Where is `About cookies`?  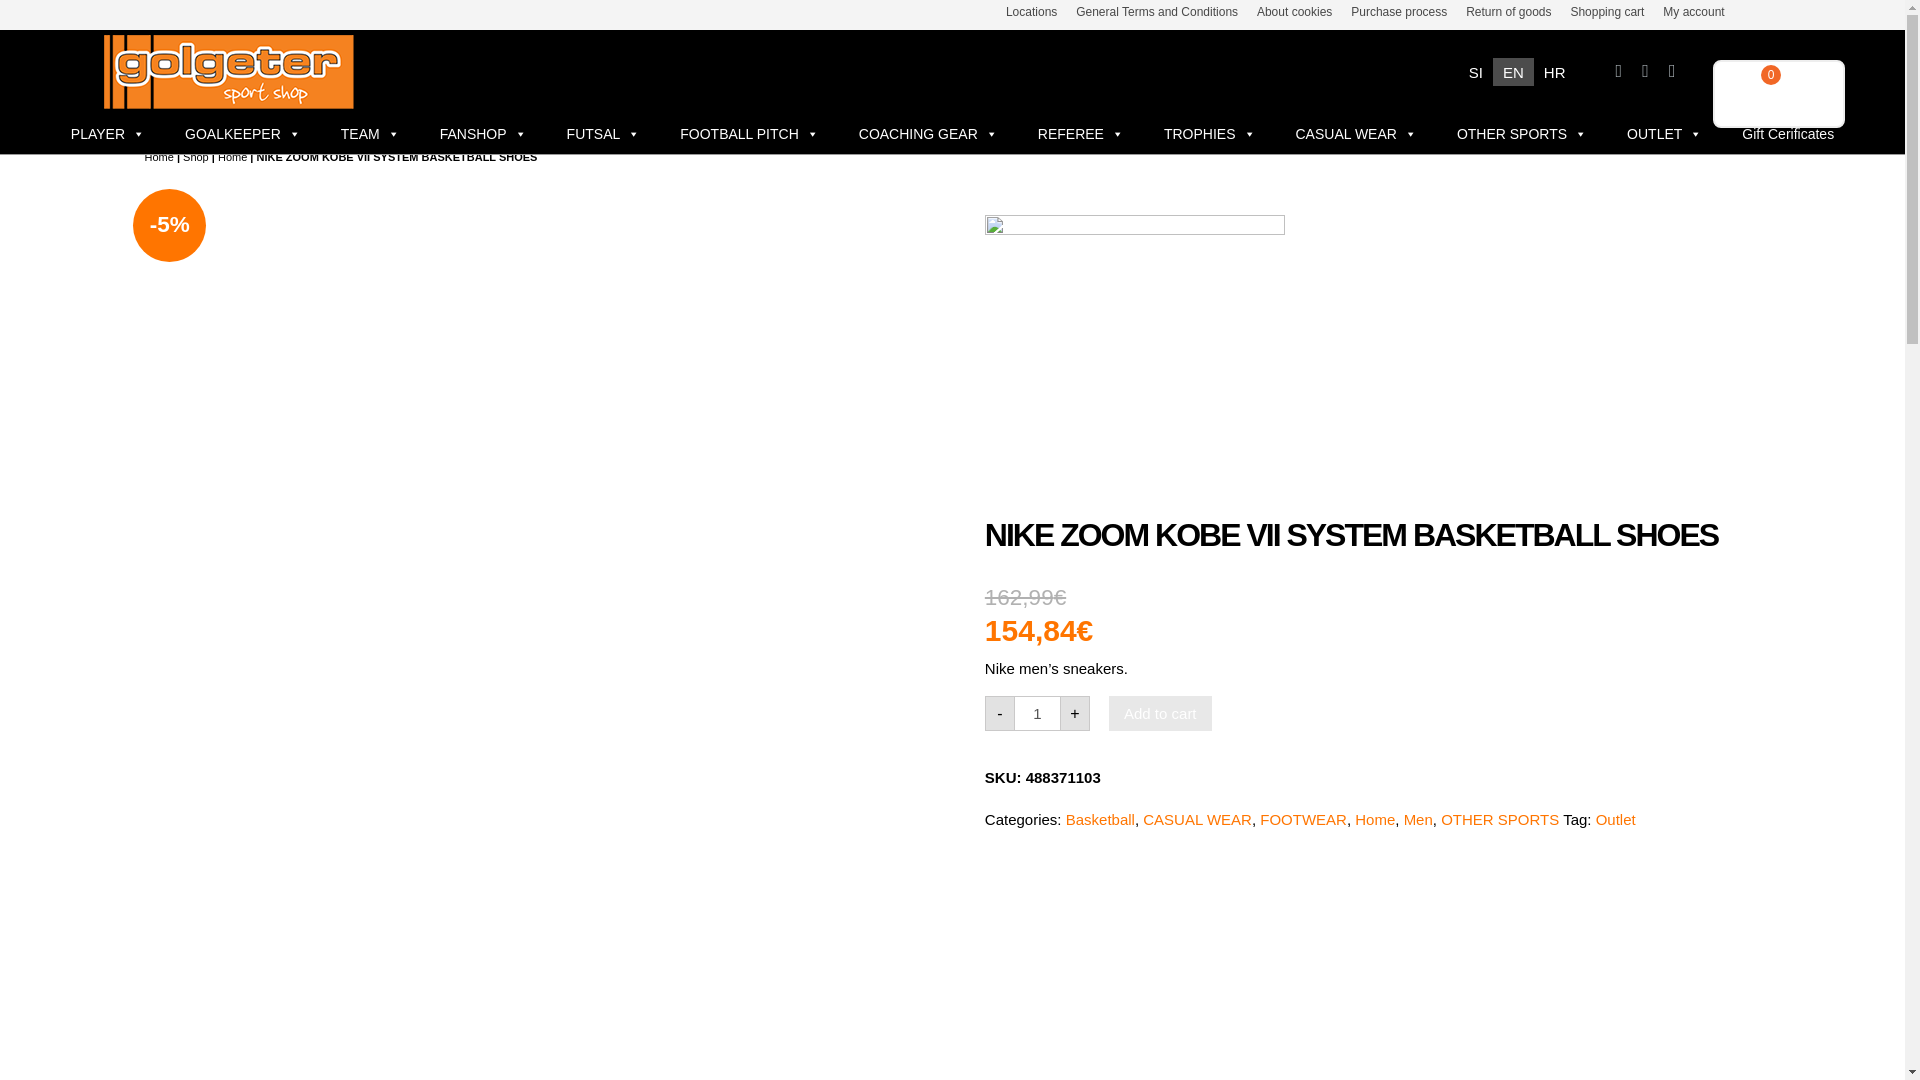 About cookies is located at coordinates (1294, 12).